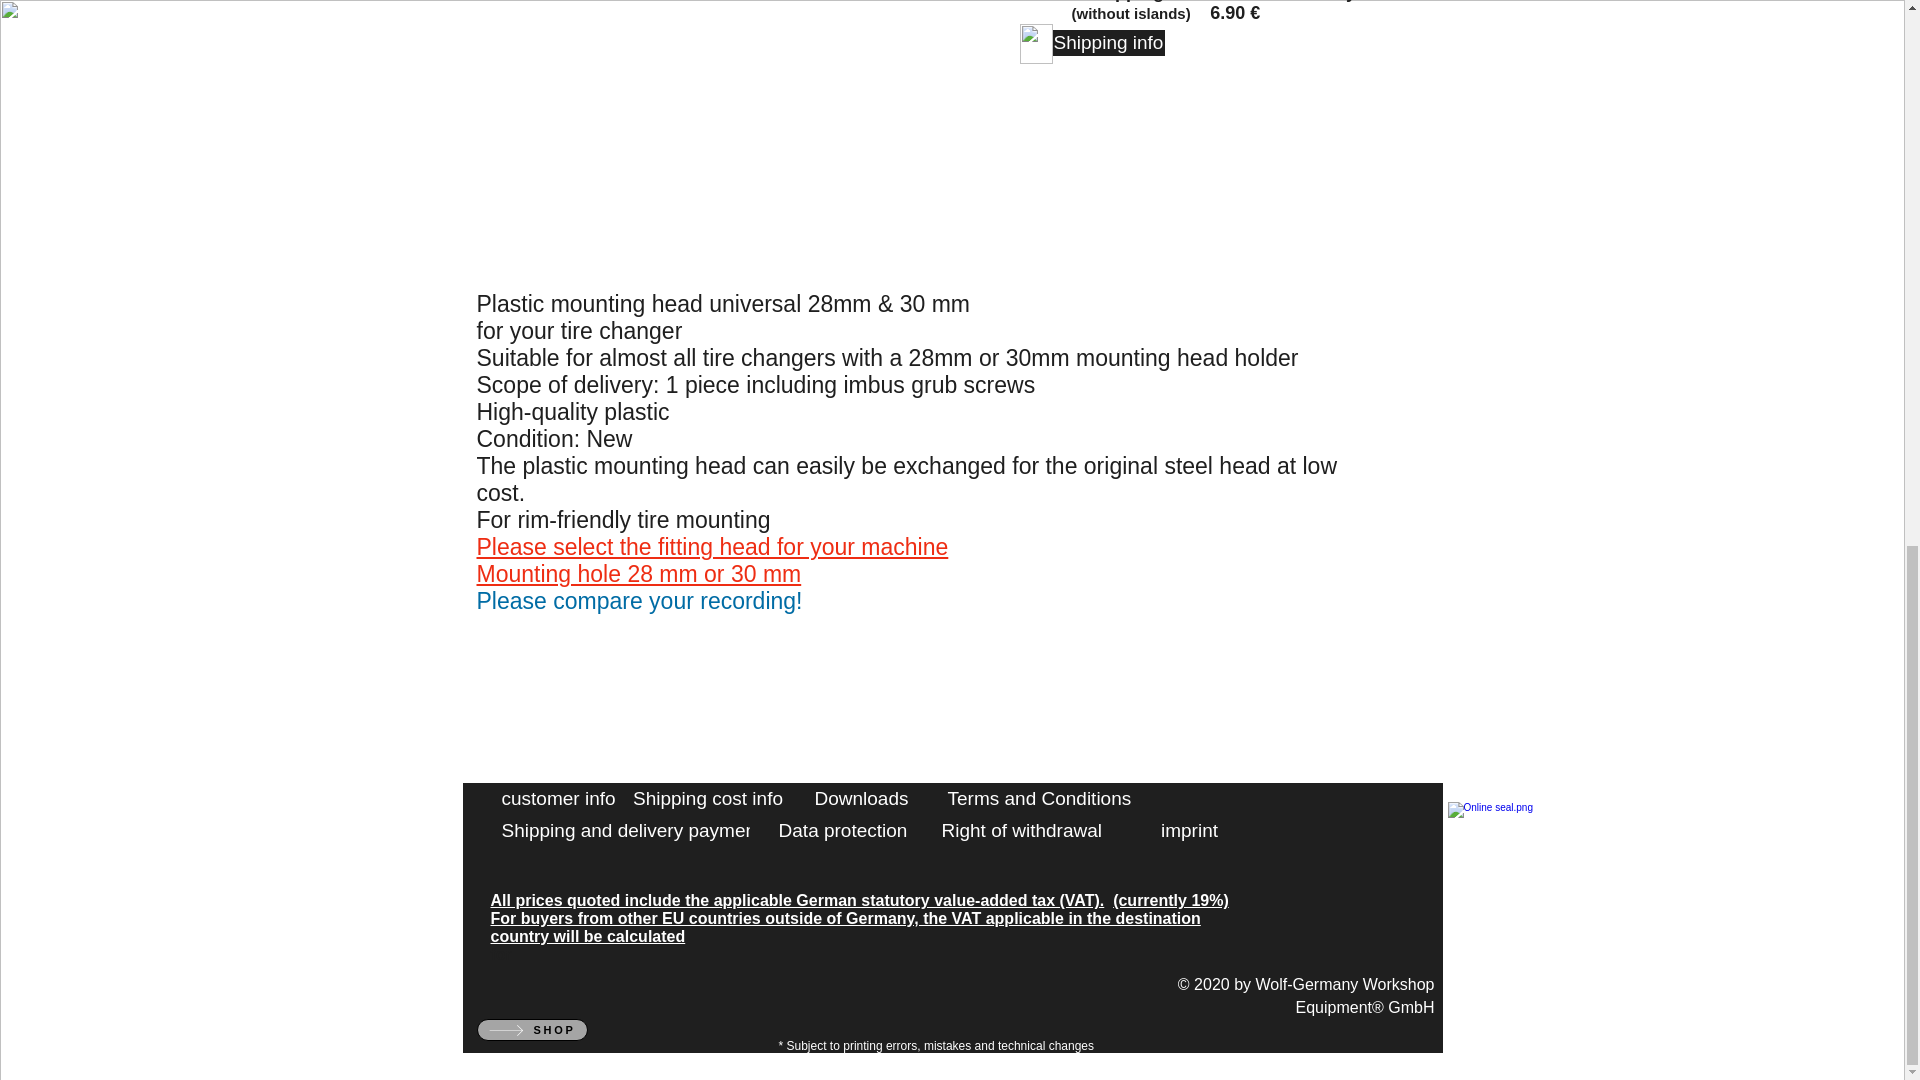  Describe the element at coordinates (843, 830) in the screenshot. I see `Data protection` at that location.